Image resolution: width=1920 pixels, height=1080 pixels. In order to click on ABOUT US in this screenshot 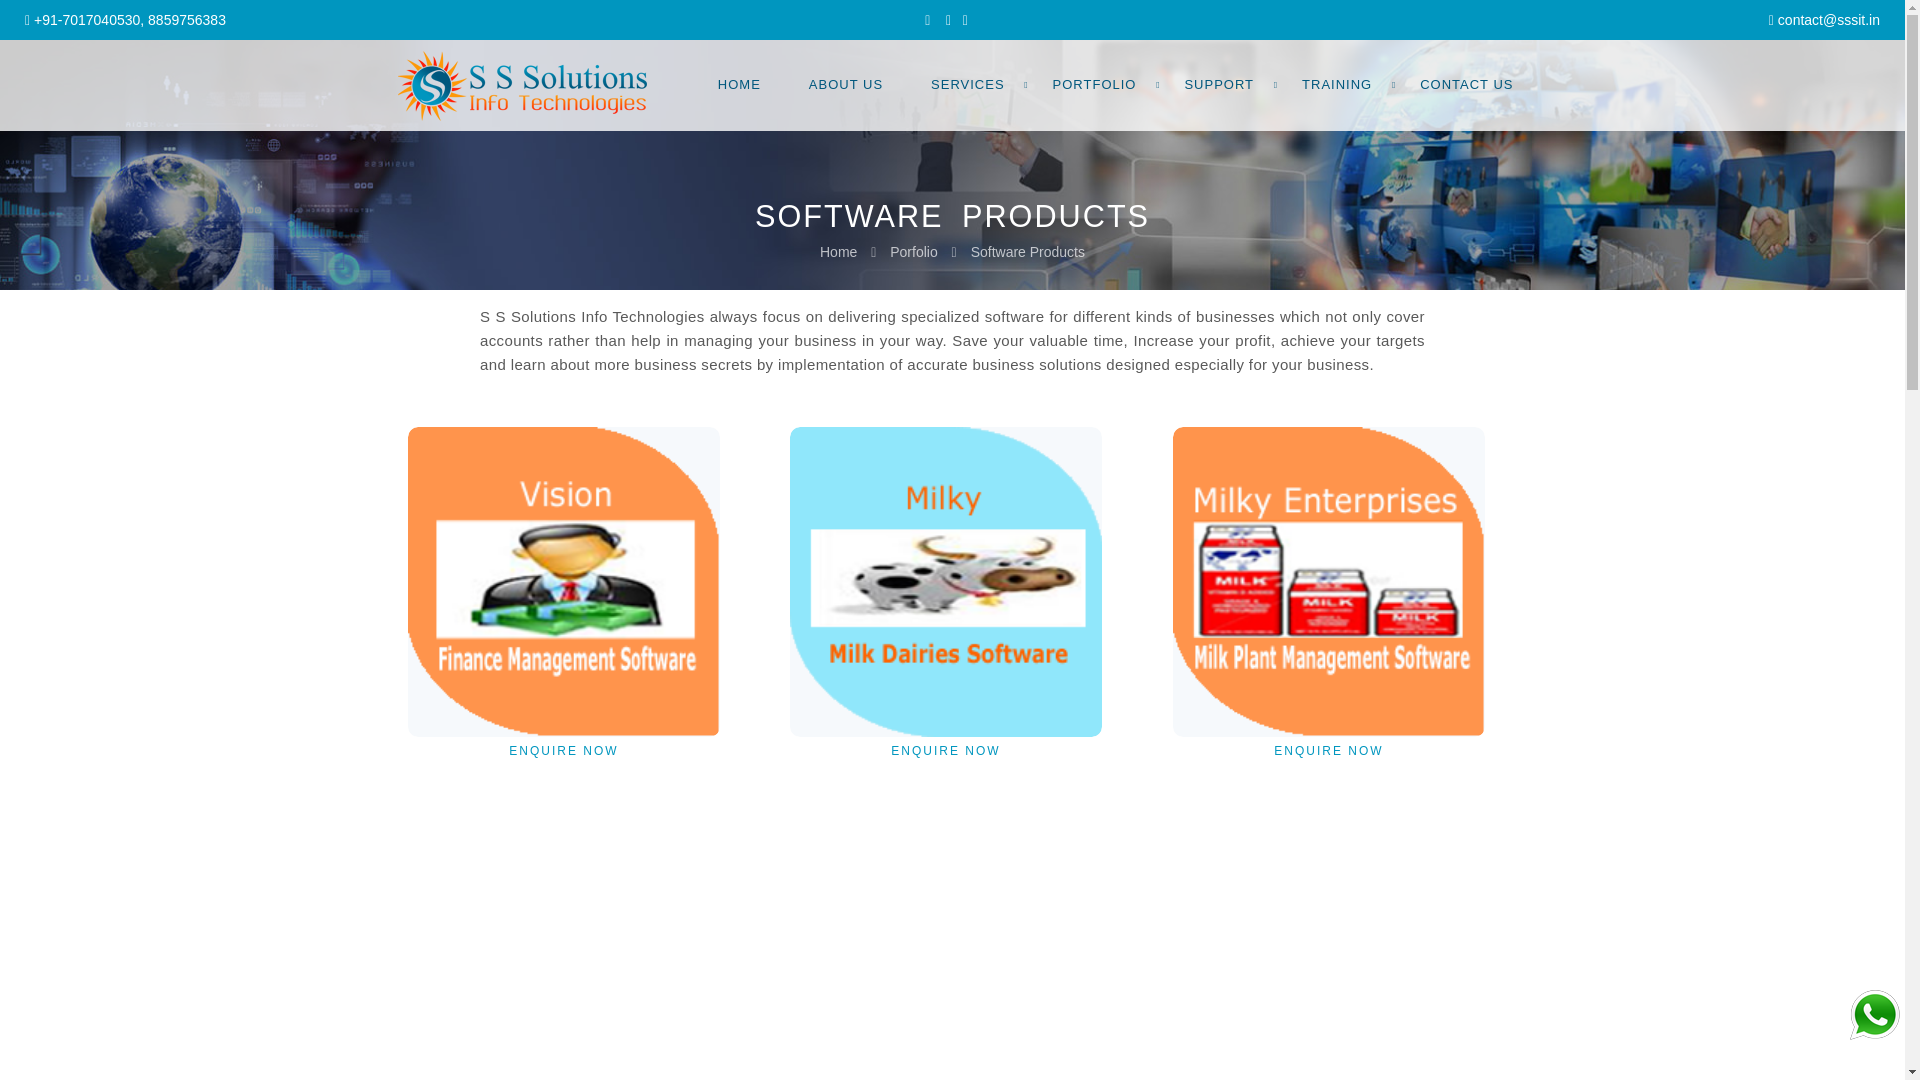, I will do `click(846, 74)`.